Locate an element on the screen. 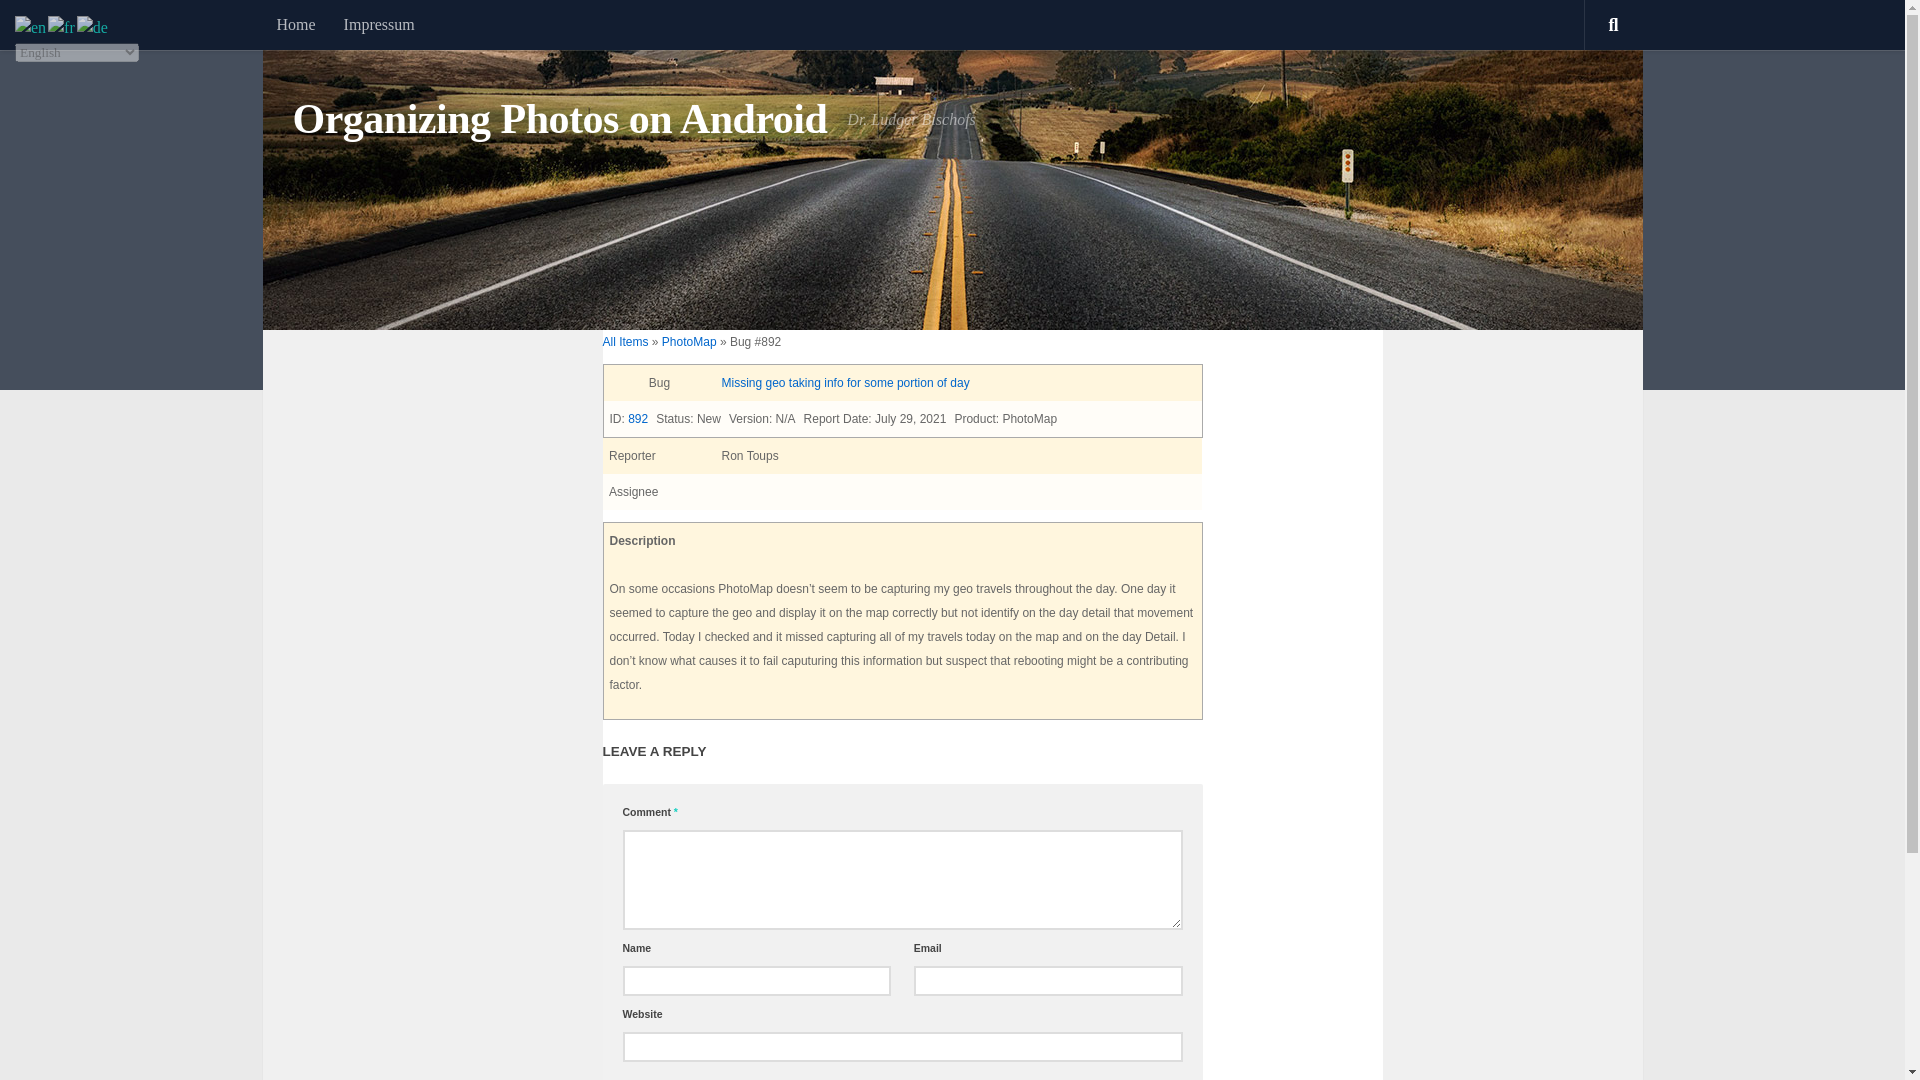 This screenshot has width=1920, height=1080. Organizing Photos on Android is located at coordinates (559, 120).